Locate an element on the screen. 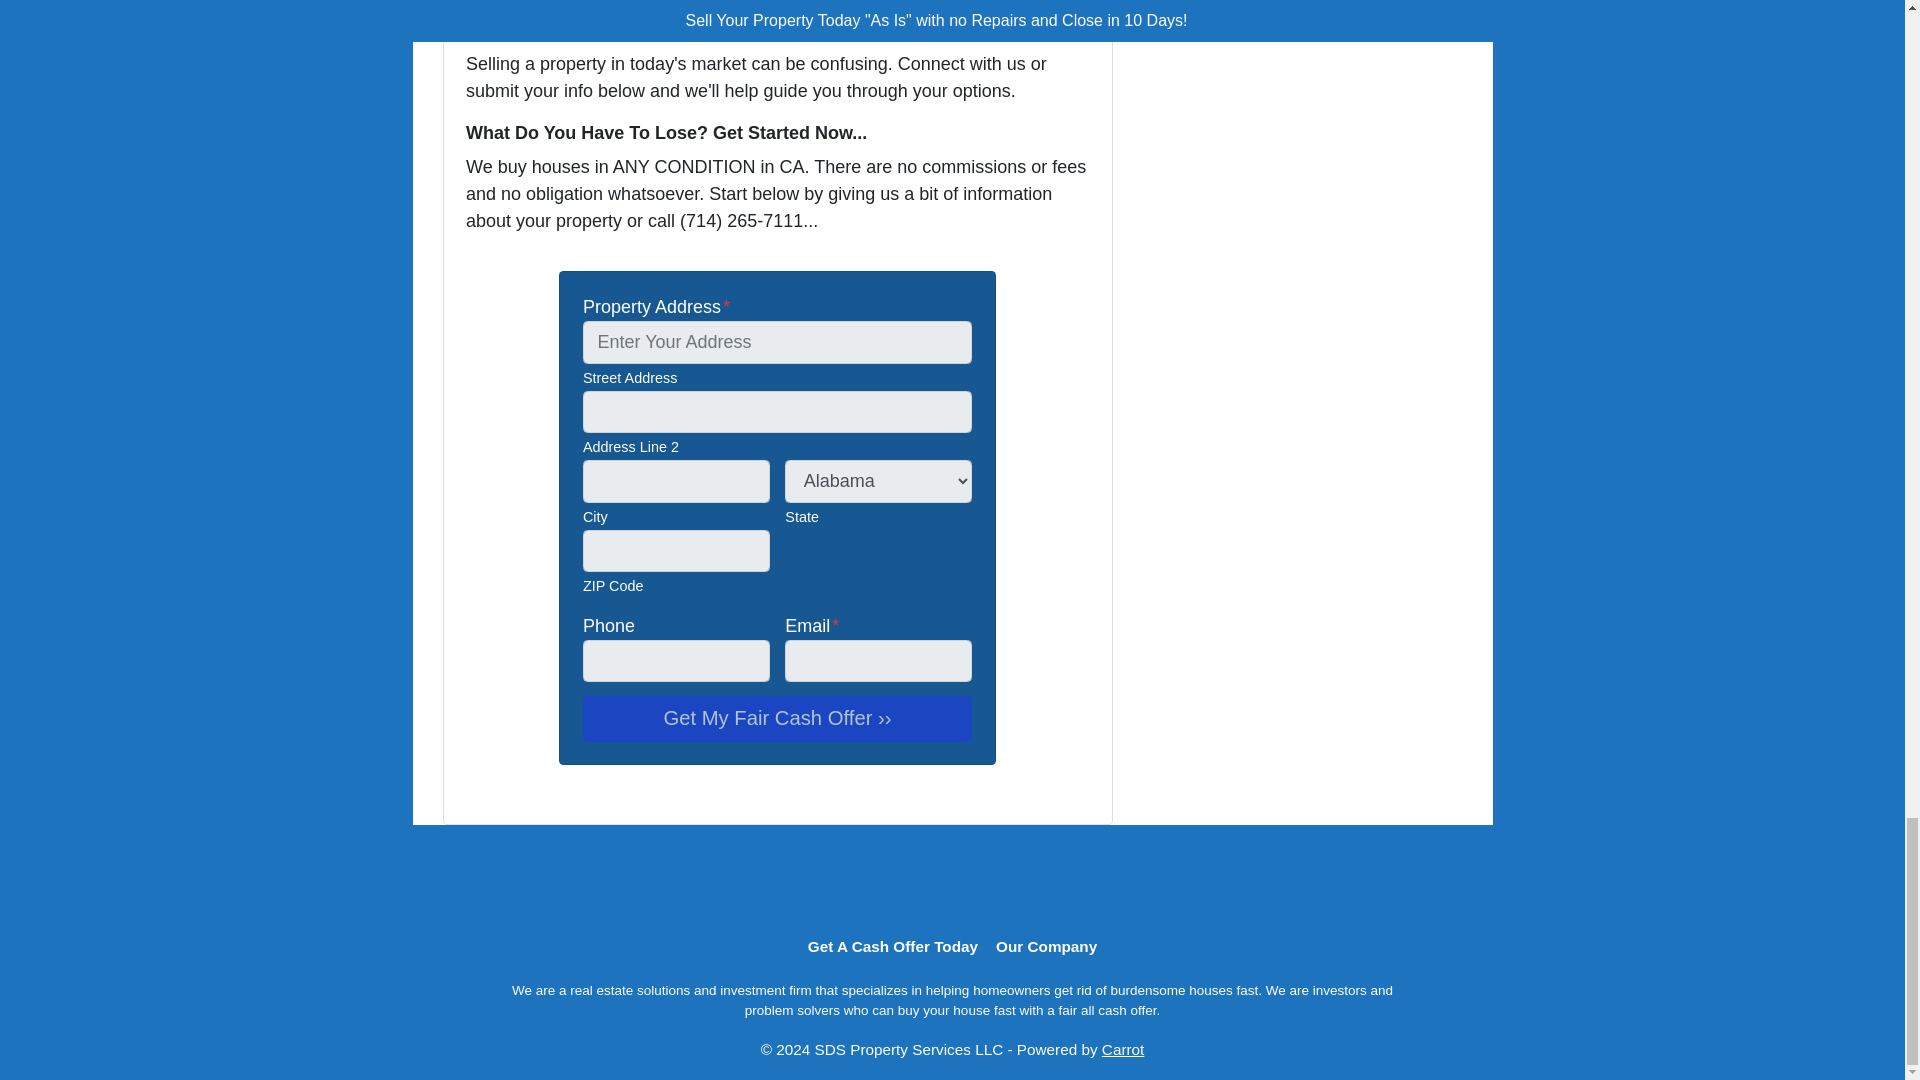  Get A Cash Offer Today is located at coordinates (892, 948).